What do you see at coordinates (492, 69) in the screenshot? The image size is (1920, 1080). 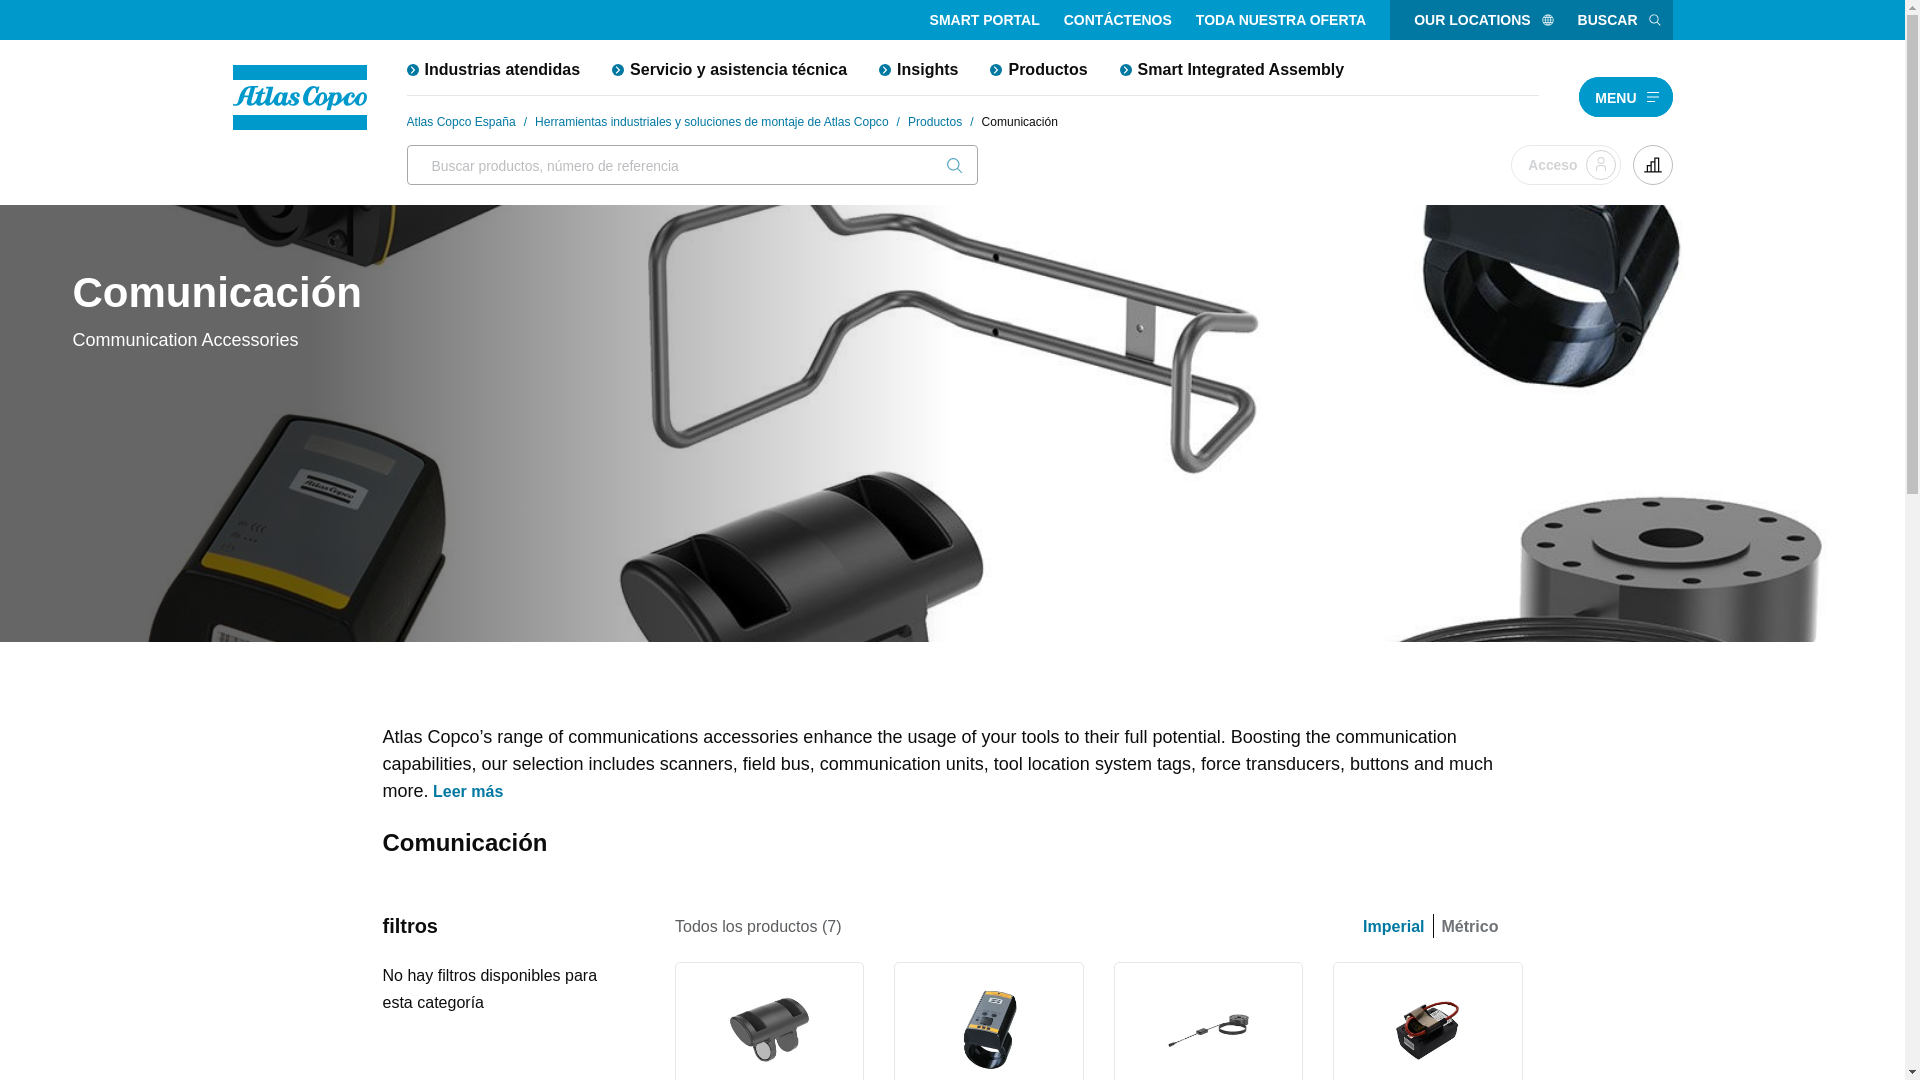 I see `Industrias atendidas` at bounding box center [492, 69].